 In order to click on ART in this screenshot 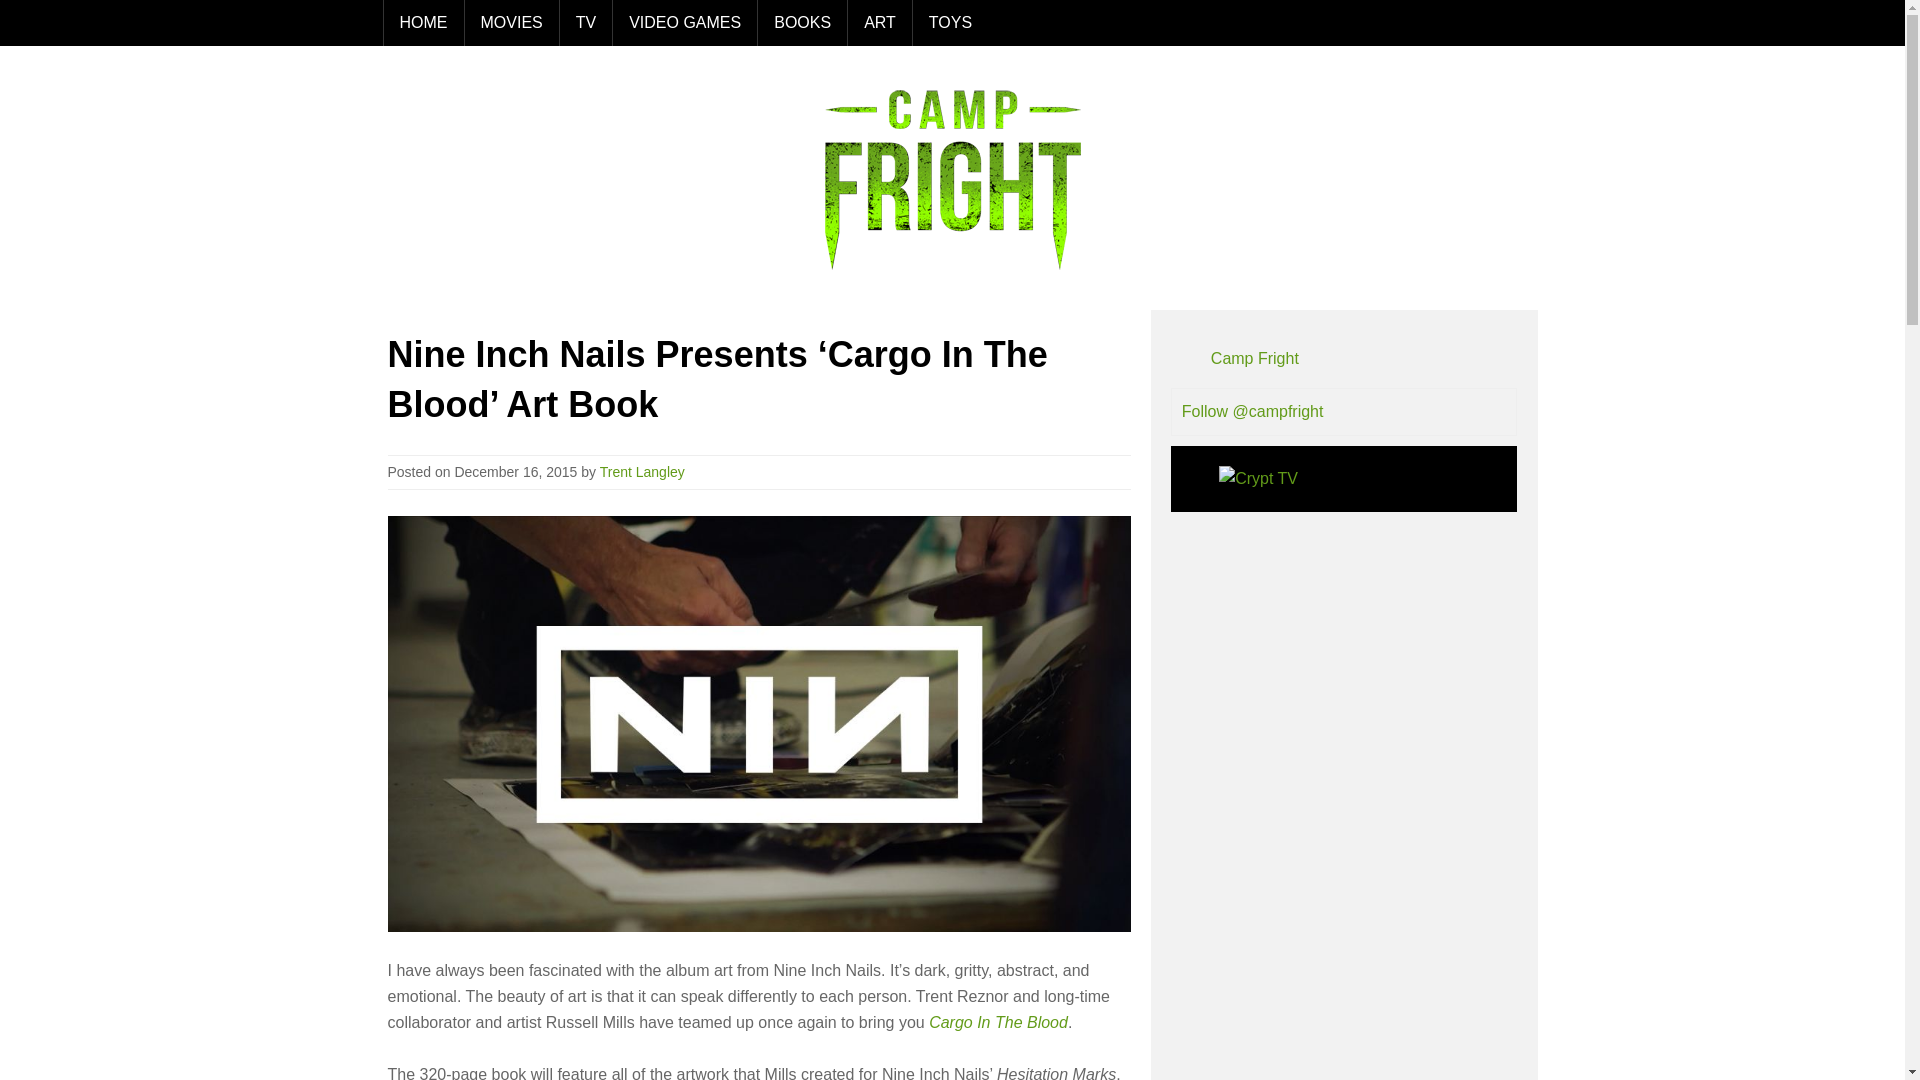, I will do `click(879, 23)`.